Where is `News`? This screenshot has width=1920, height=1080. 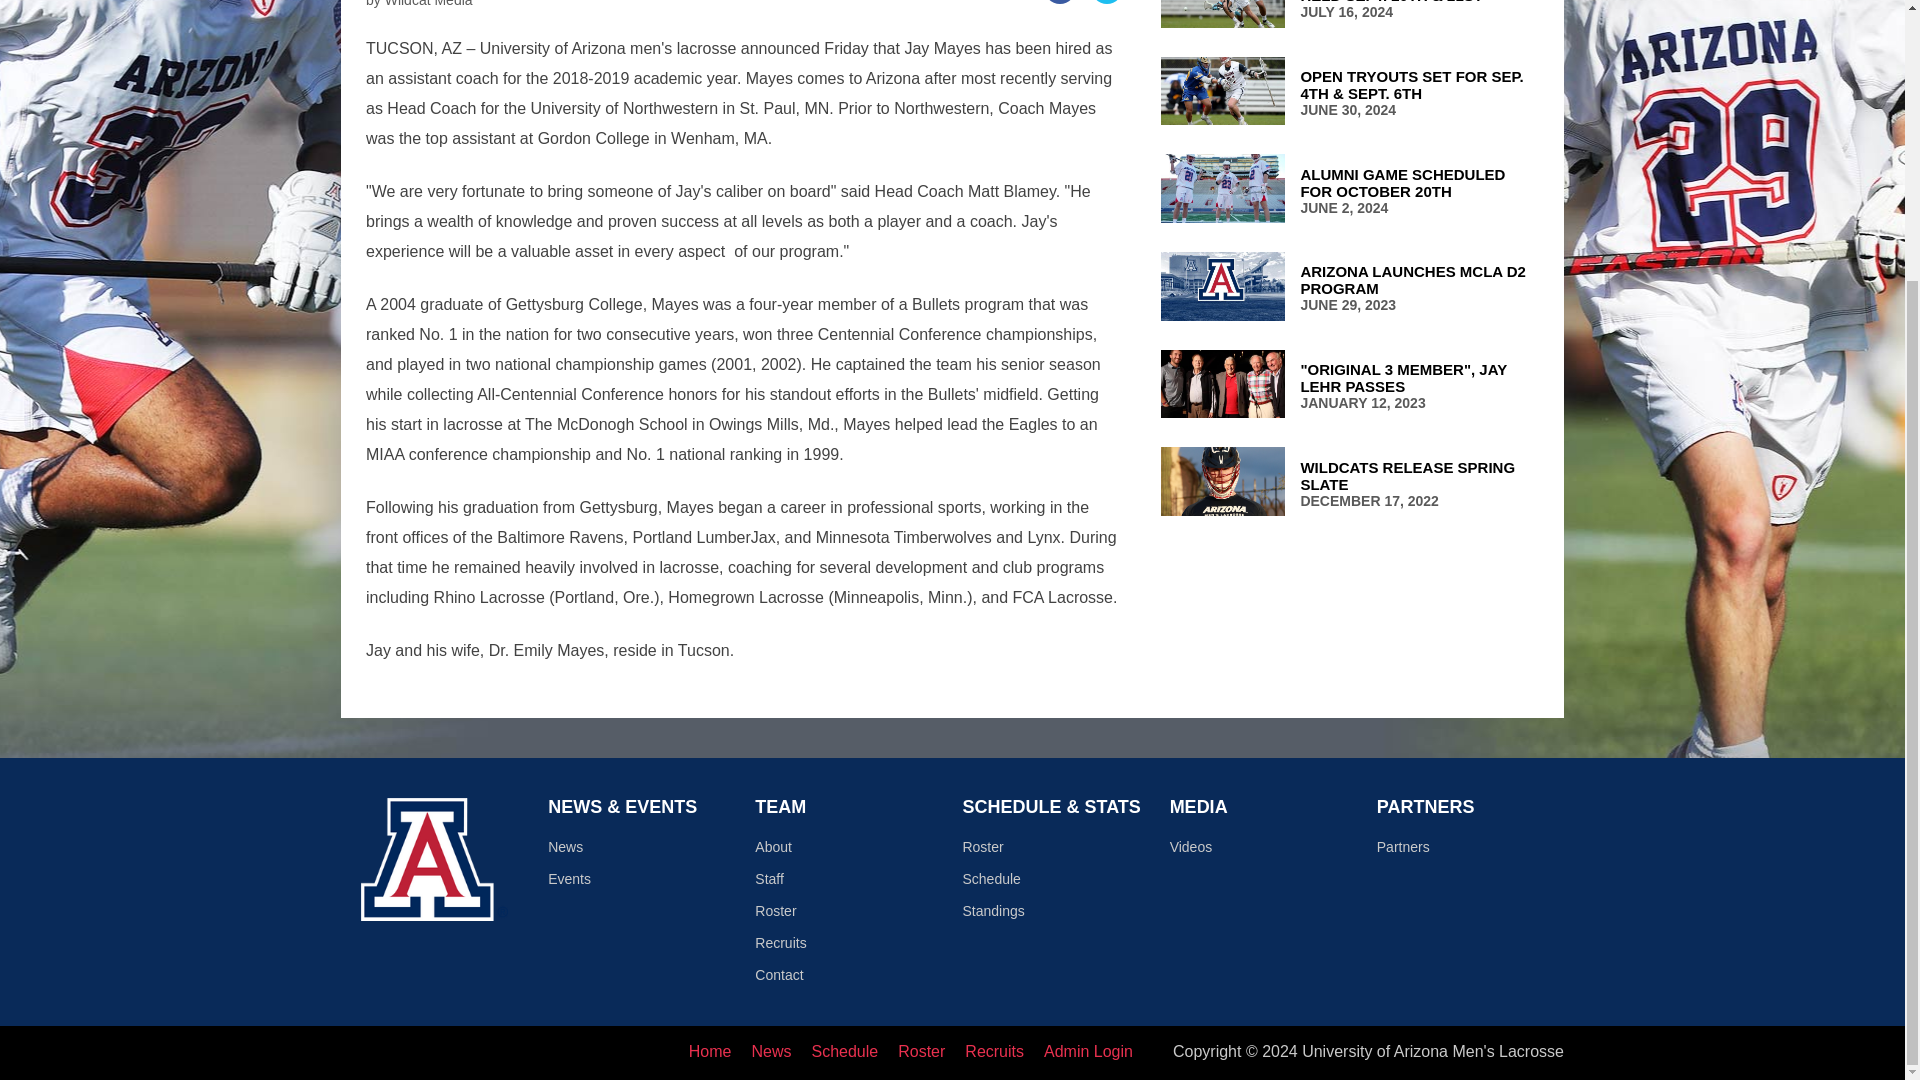 News is located at coordinates (921, 1051).